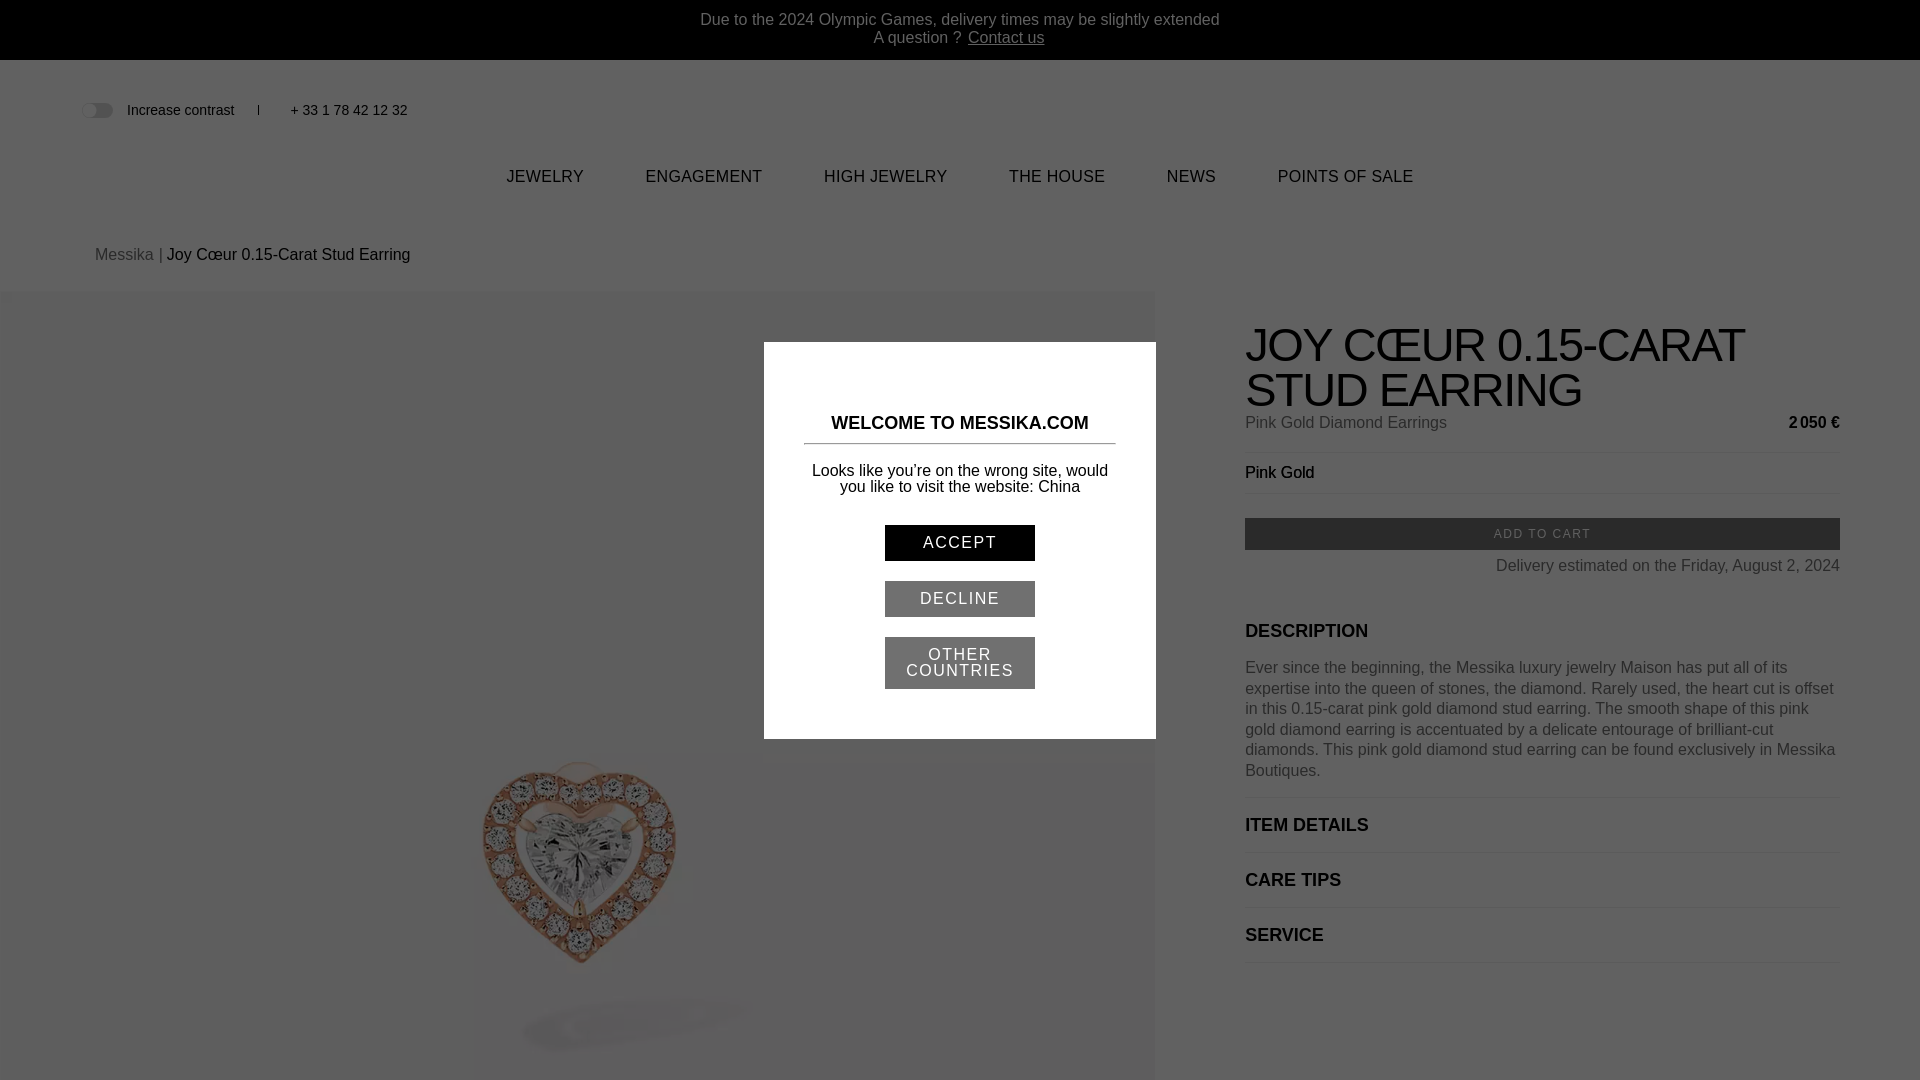 The width and height of the screenshot is (1920, 1080). What do you see at coordinates (960, 136) in the screenshot?
I see `Messika` at bounding box center [960, 136].